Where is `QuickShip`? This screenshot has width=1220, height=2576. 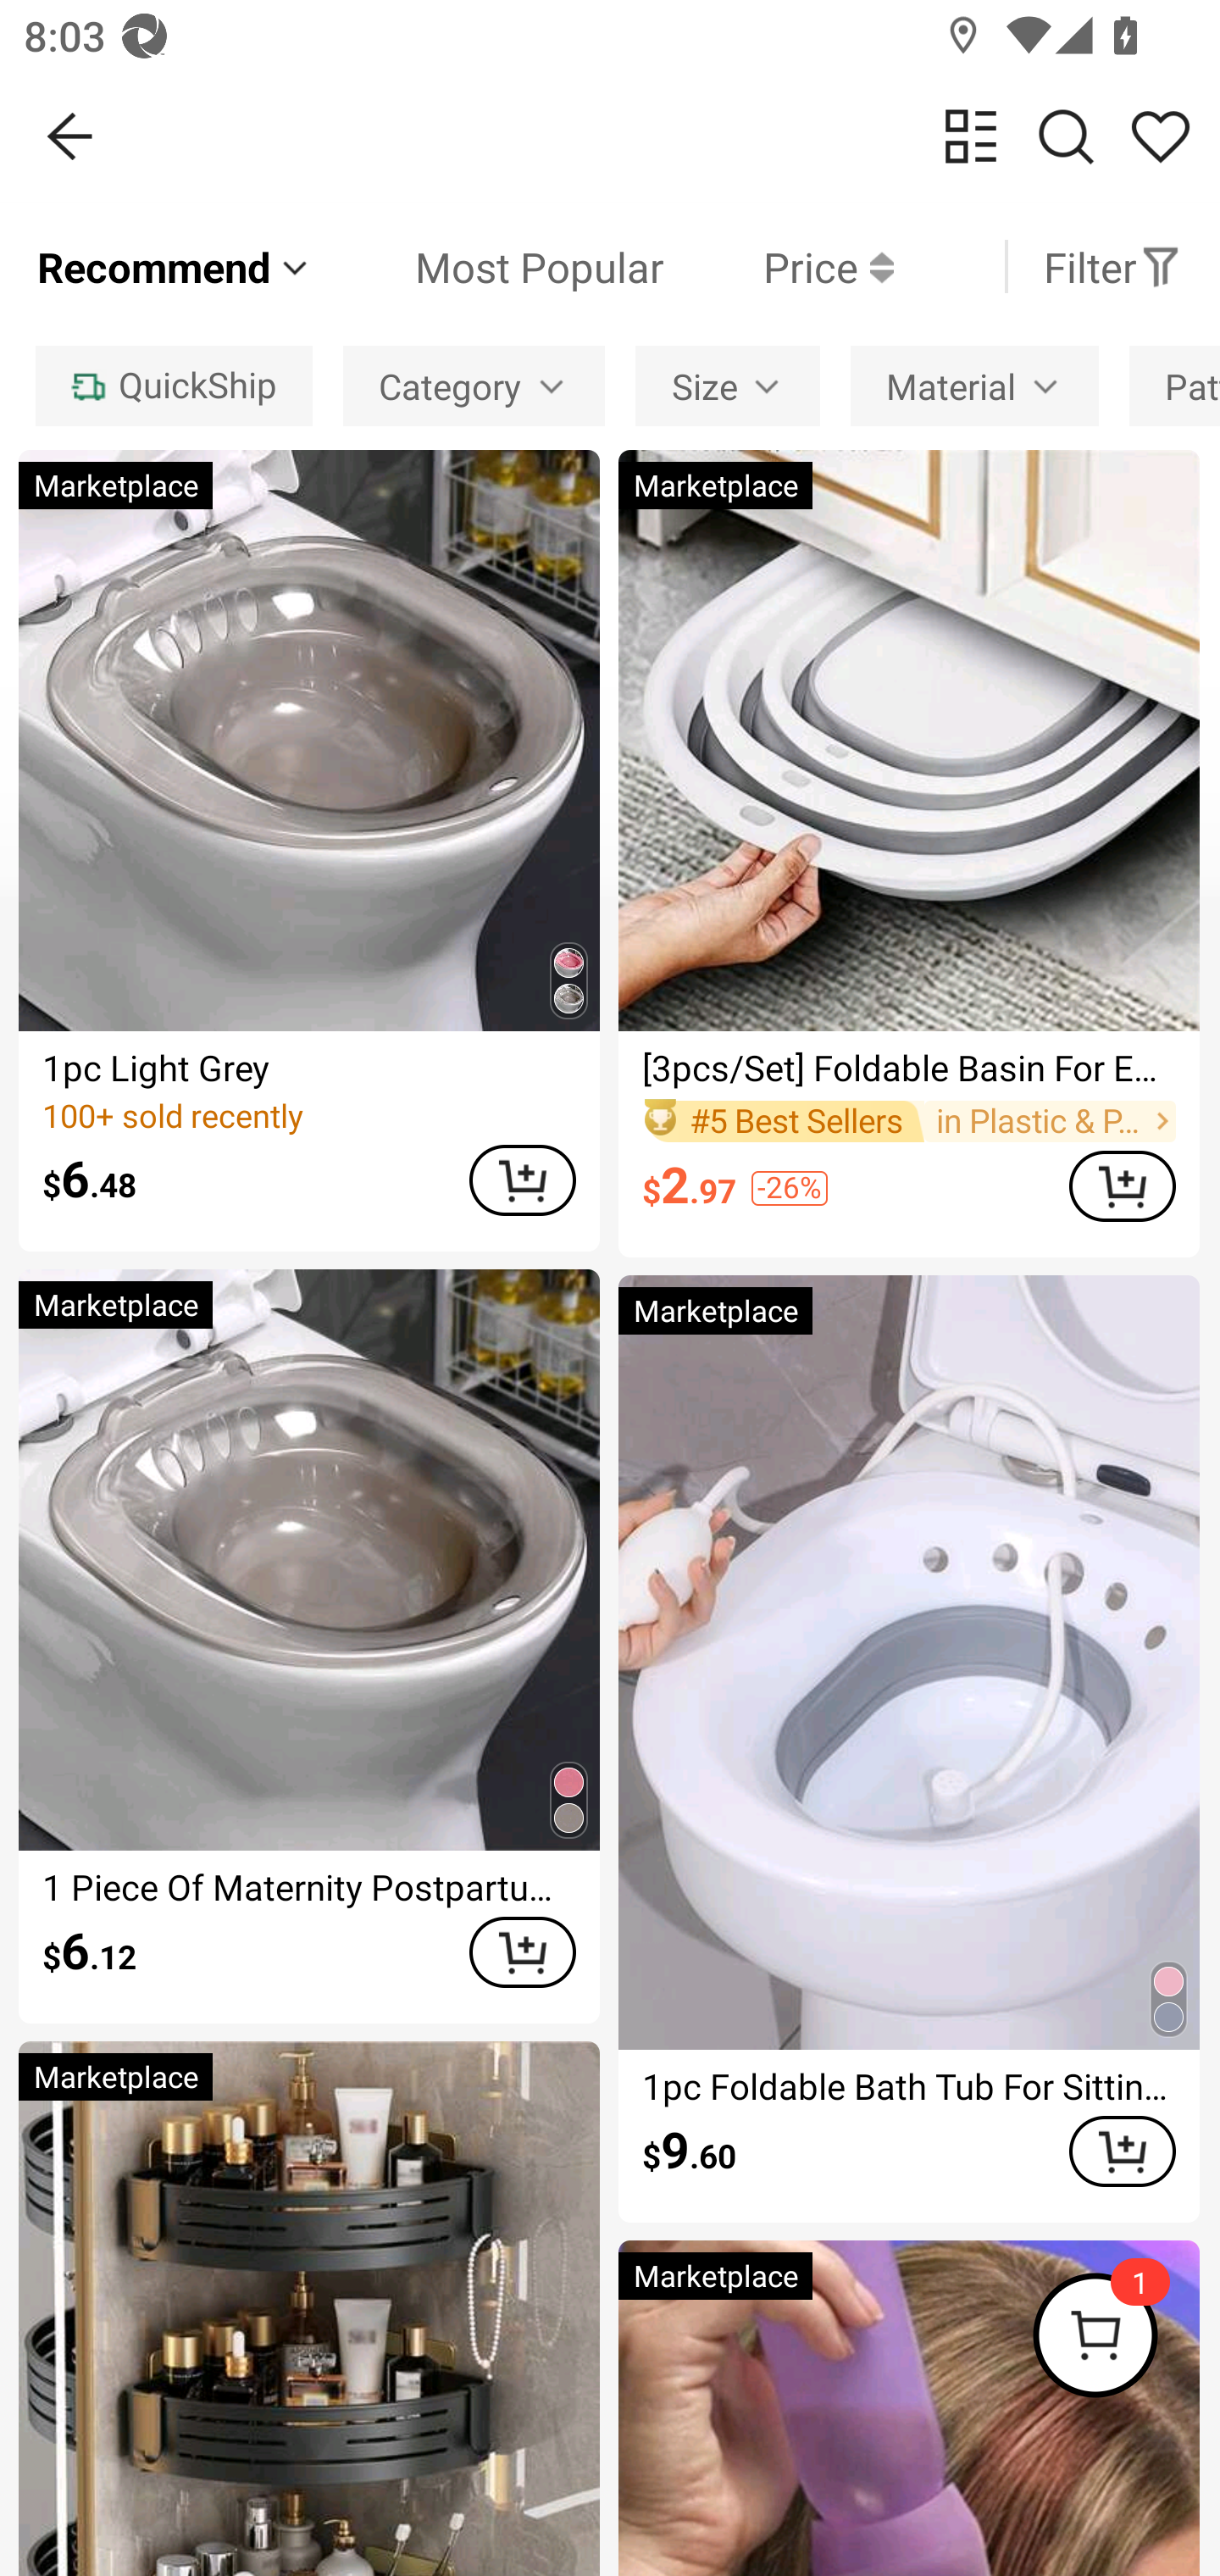
QuickShip is located at coordinates (173, 385).